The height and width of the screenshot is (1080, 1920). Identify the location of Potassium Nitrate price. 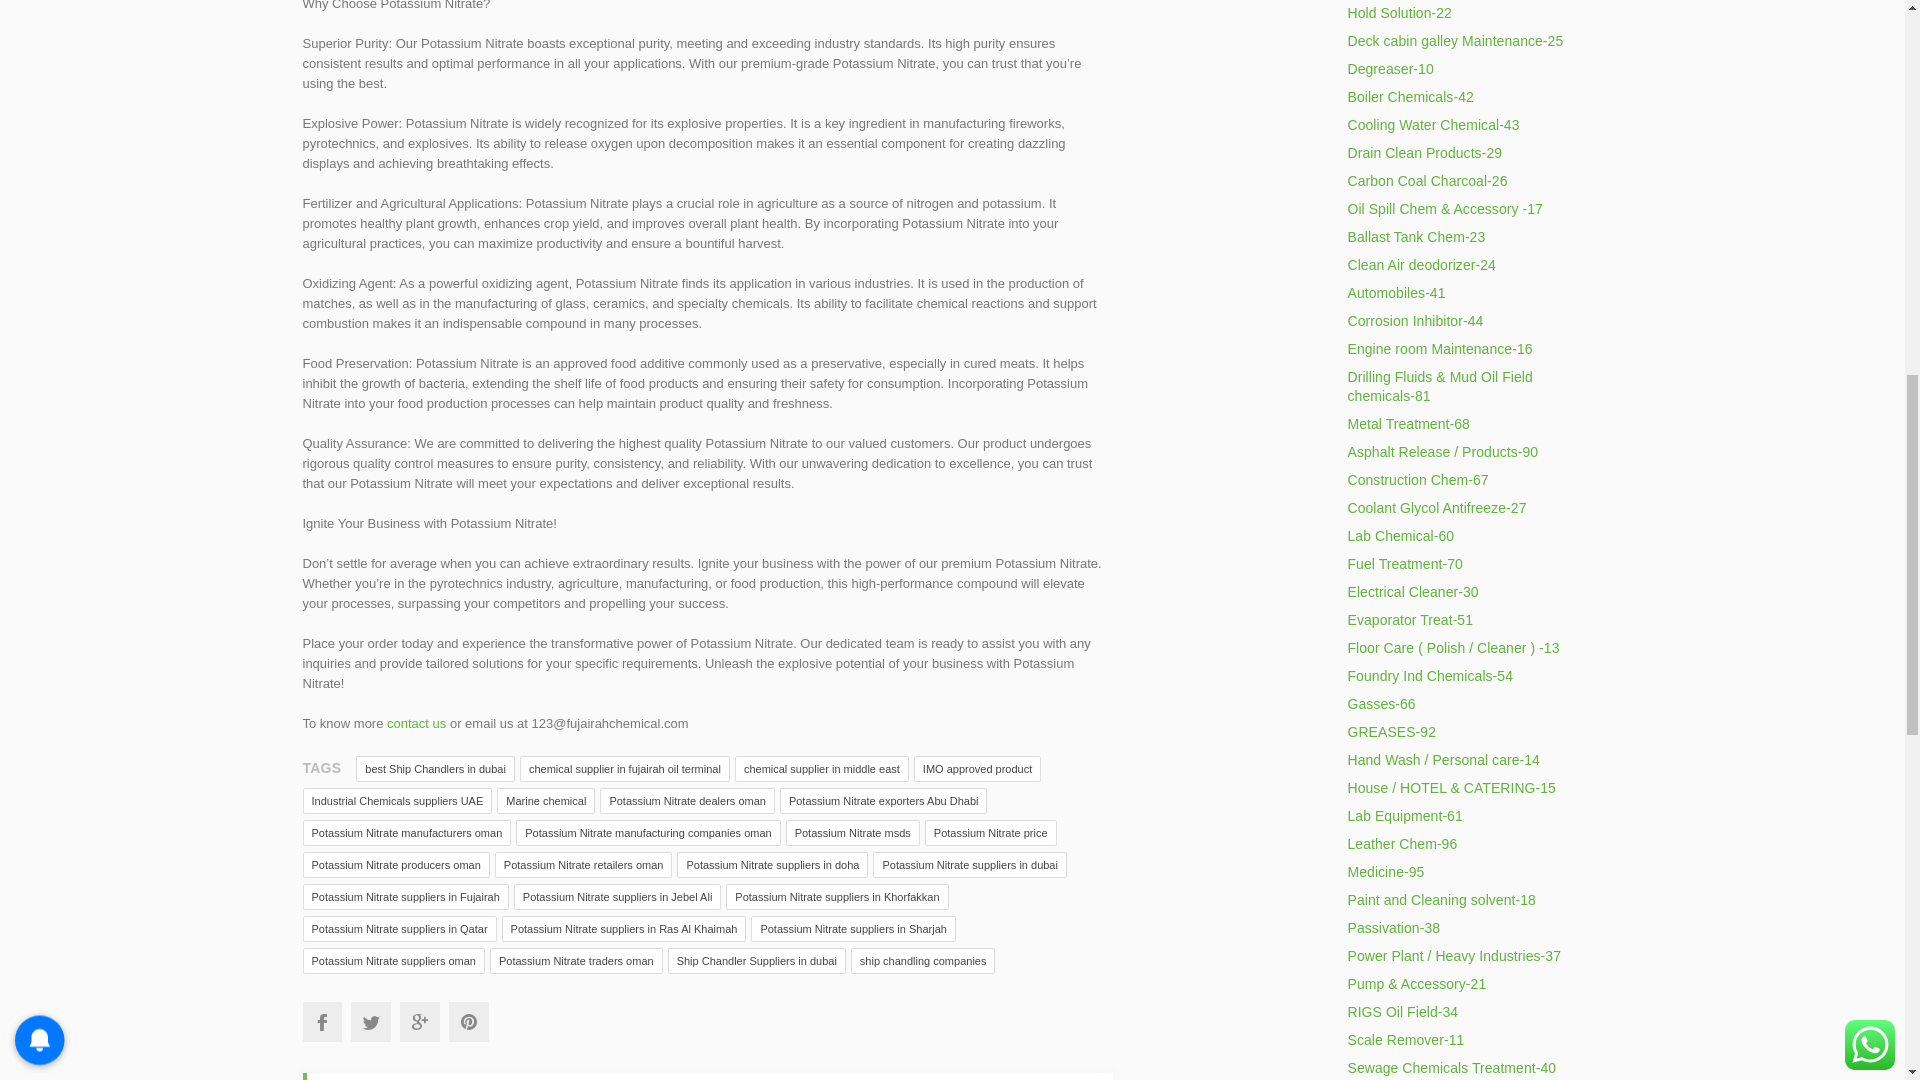
(991, 832).